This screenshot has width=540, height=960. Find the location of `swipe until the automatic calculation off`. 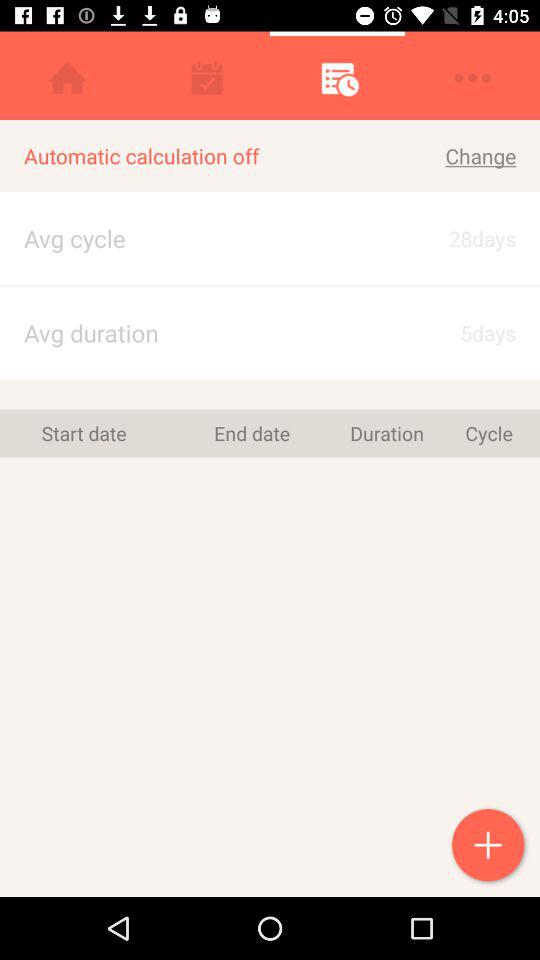

swipe until the automatic calculation off is located at coordinates (204, 156).